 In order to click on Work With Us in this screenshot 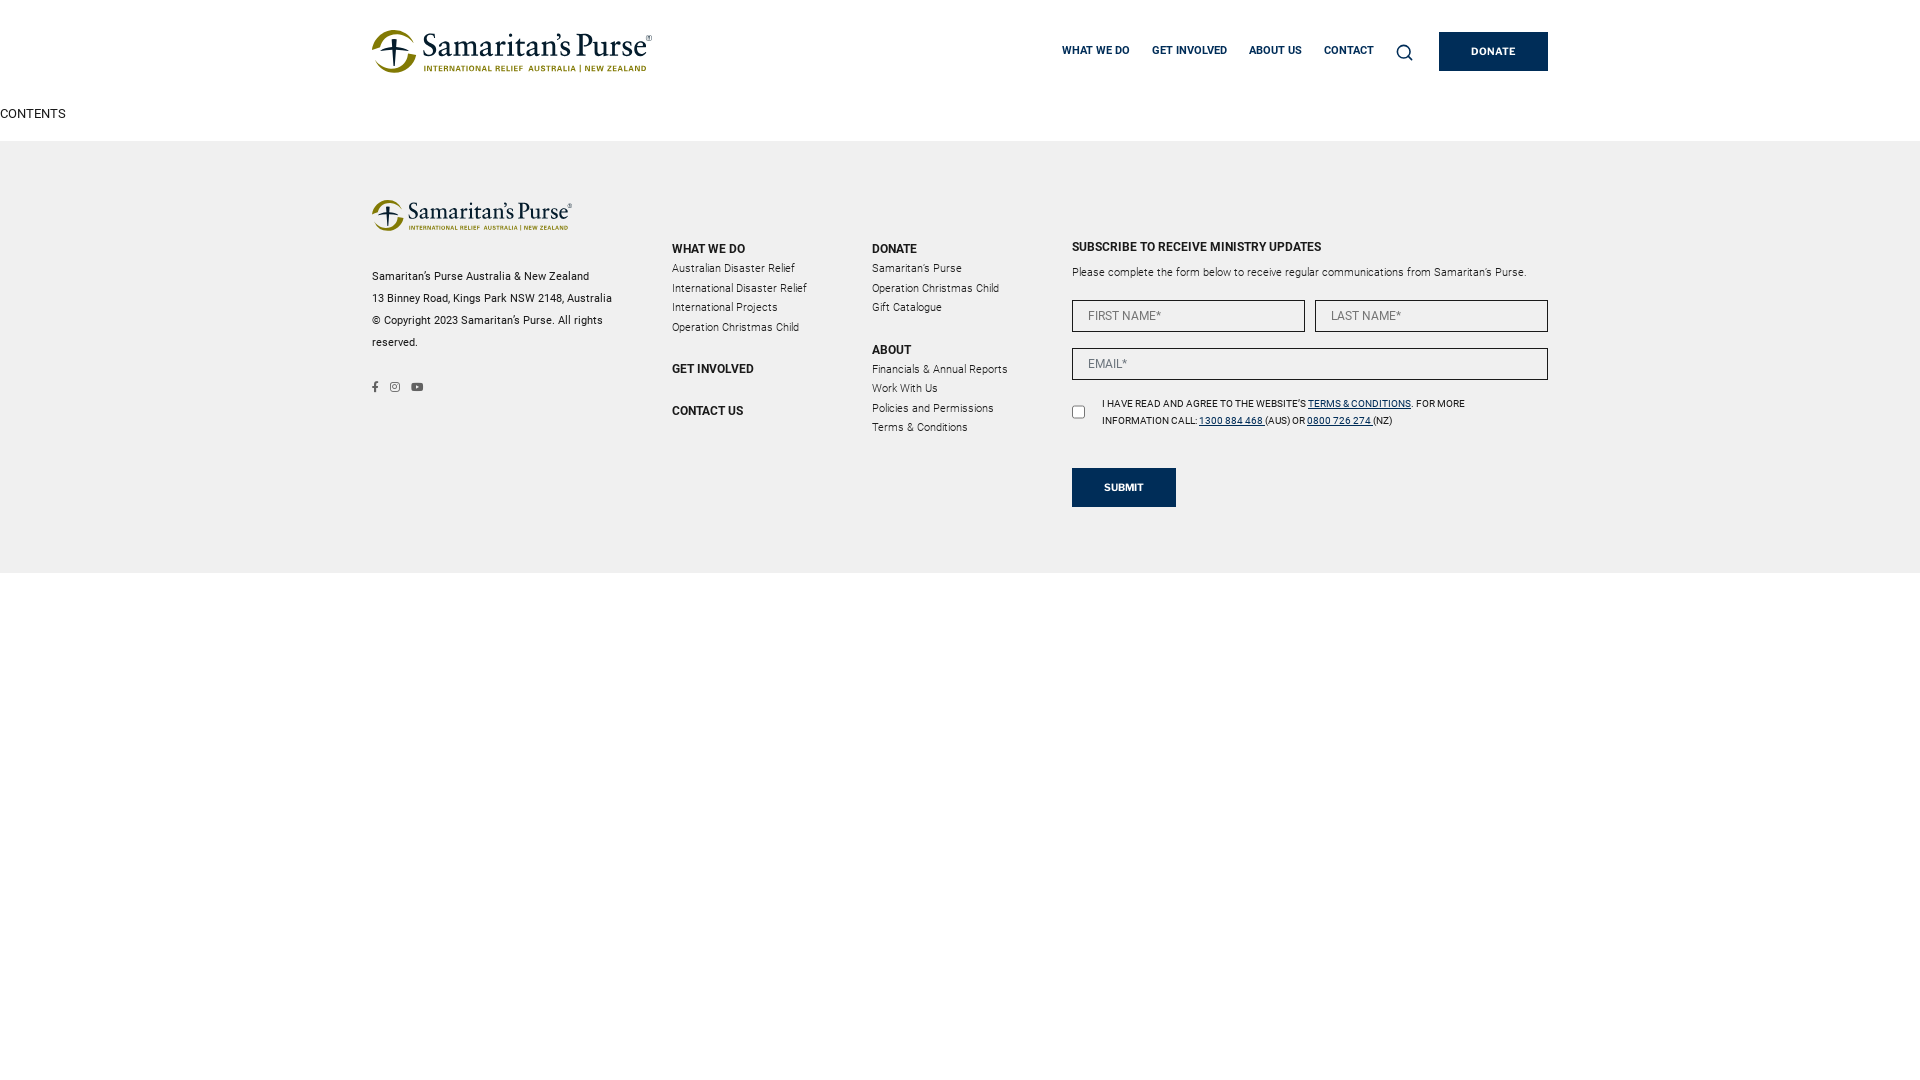, I will do `click(905, 388)`.